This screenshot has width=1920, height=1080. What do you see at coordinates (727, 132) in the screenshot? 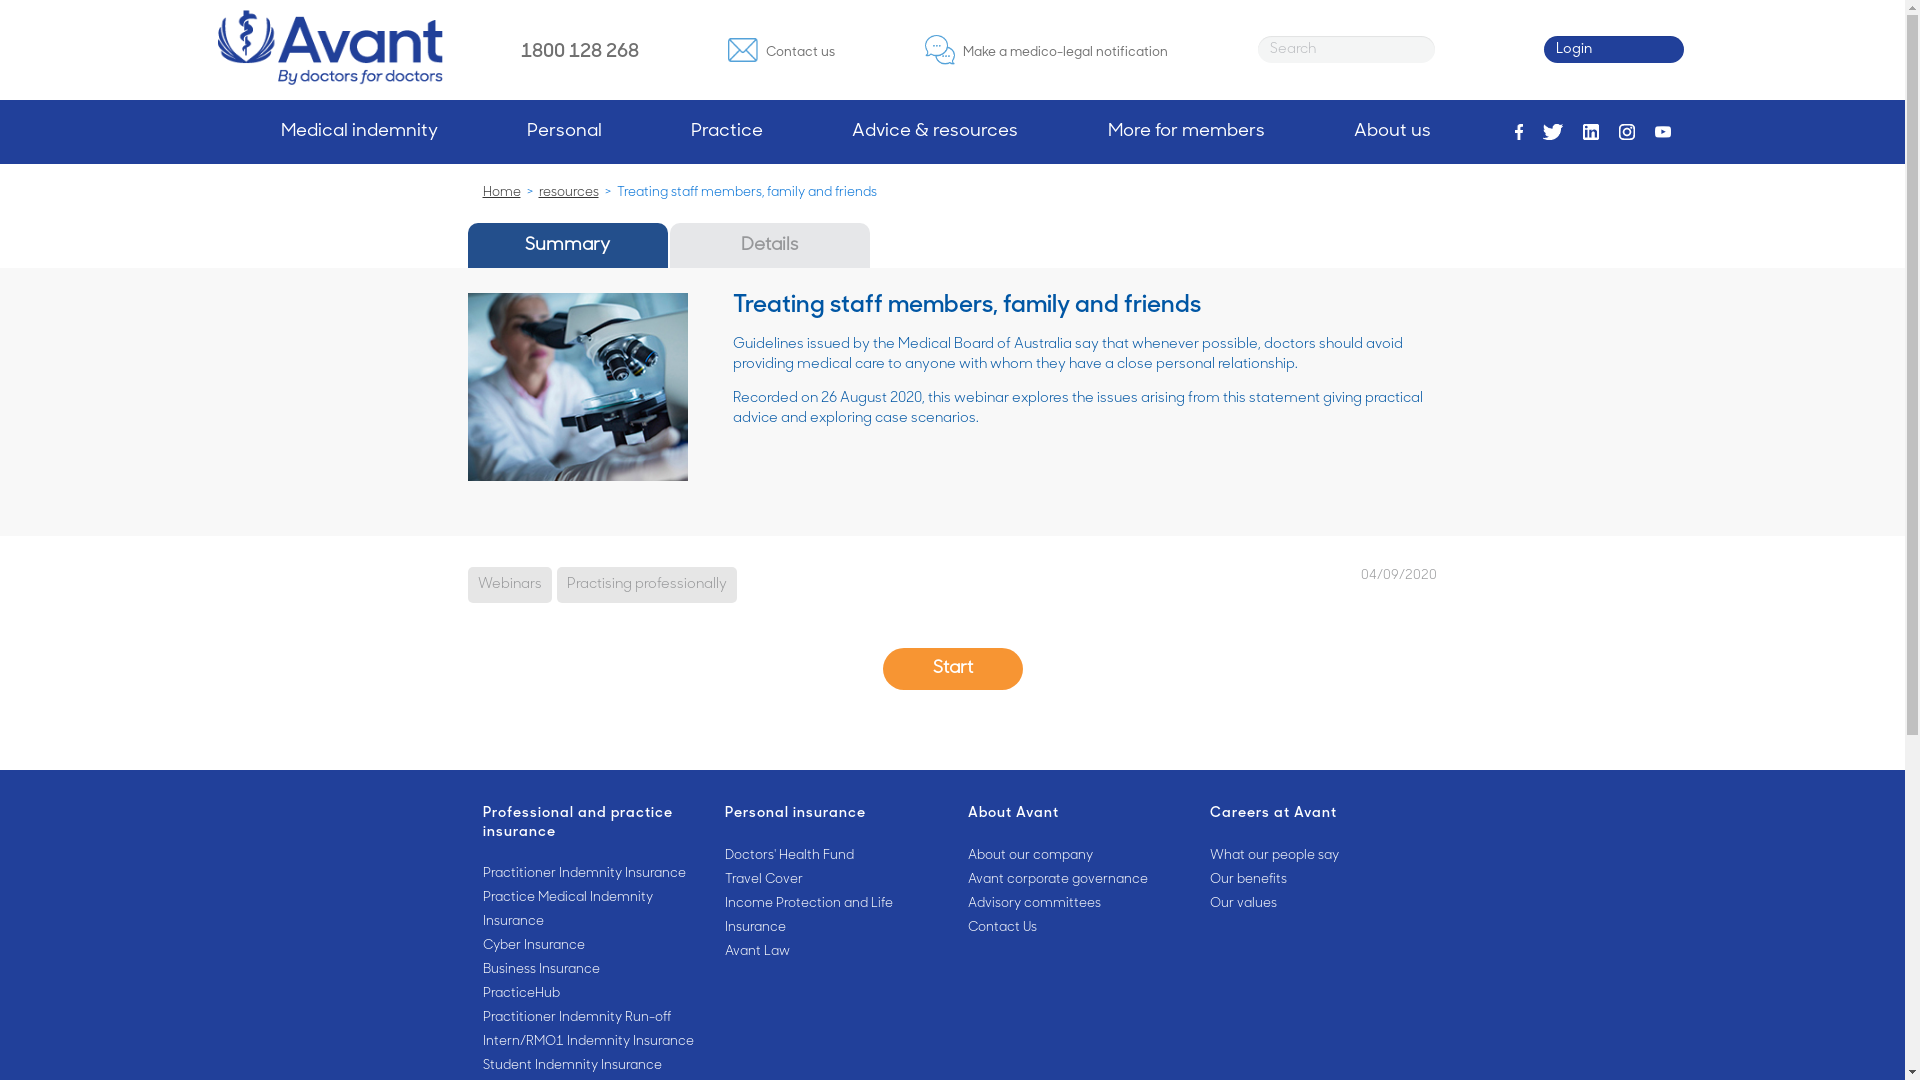
I see `Practice` at bounding box center [727, 132].